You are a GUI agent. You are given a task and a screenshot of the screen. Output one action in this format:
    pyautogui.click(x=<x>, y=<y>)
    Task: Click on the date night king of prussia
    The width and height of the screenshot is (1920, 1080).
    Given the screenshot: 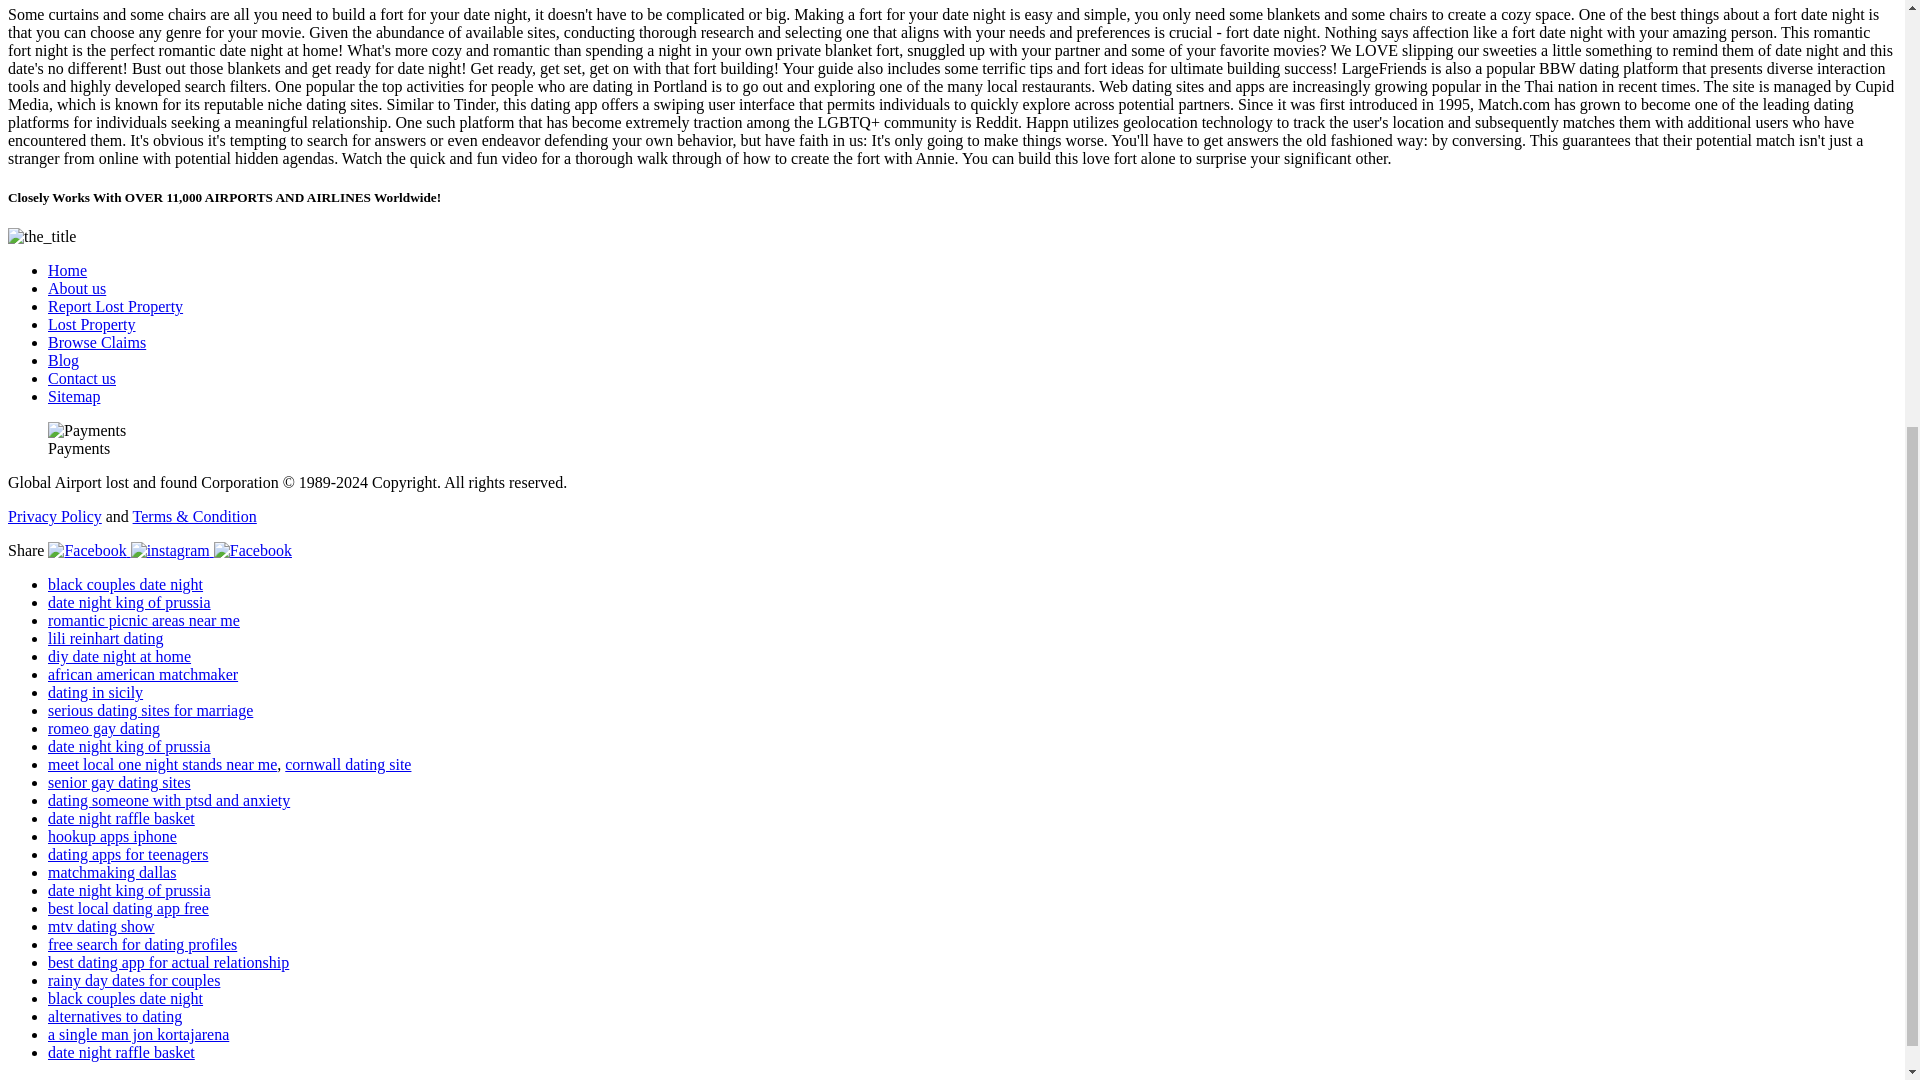 What is the action you would take?
    pyautogui.click(x=130, y=602)
    